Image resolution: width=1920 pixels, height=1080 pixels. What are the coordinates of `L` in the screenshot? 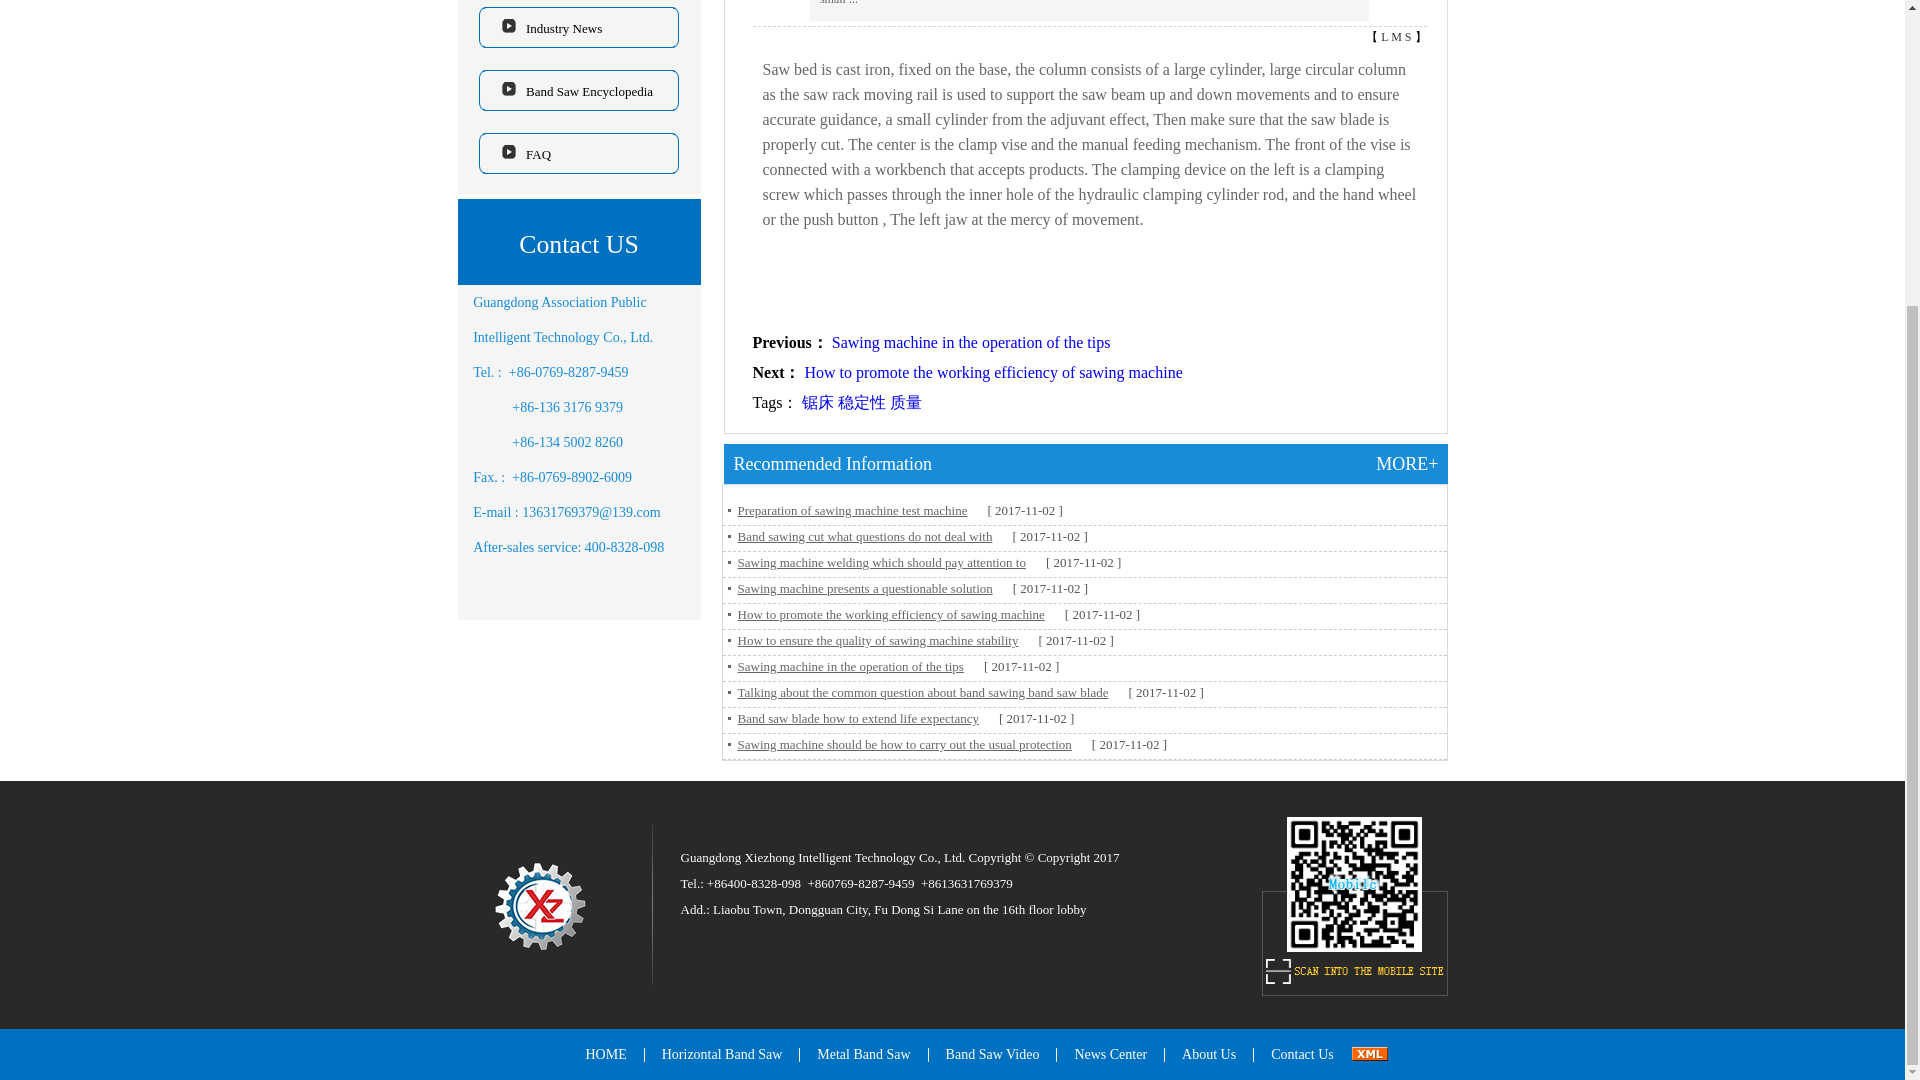 It's located at (1384, 37).